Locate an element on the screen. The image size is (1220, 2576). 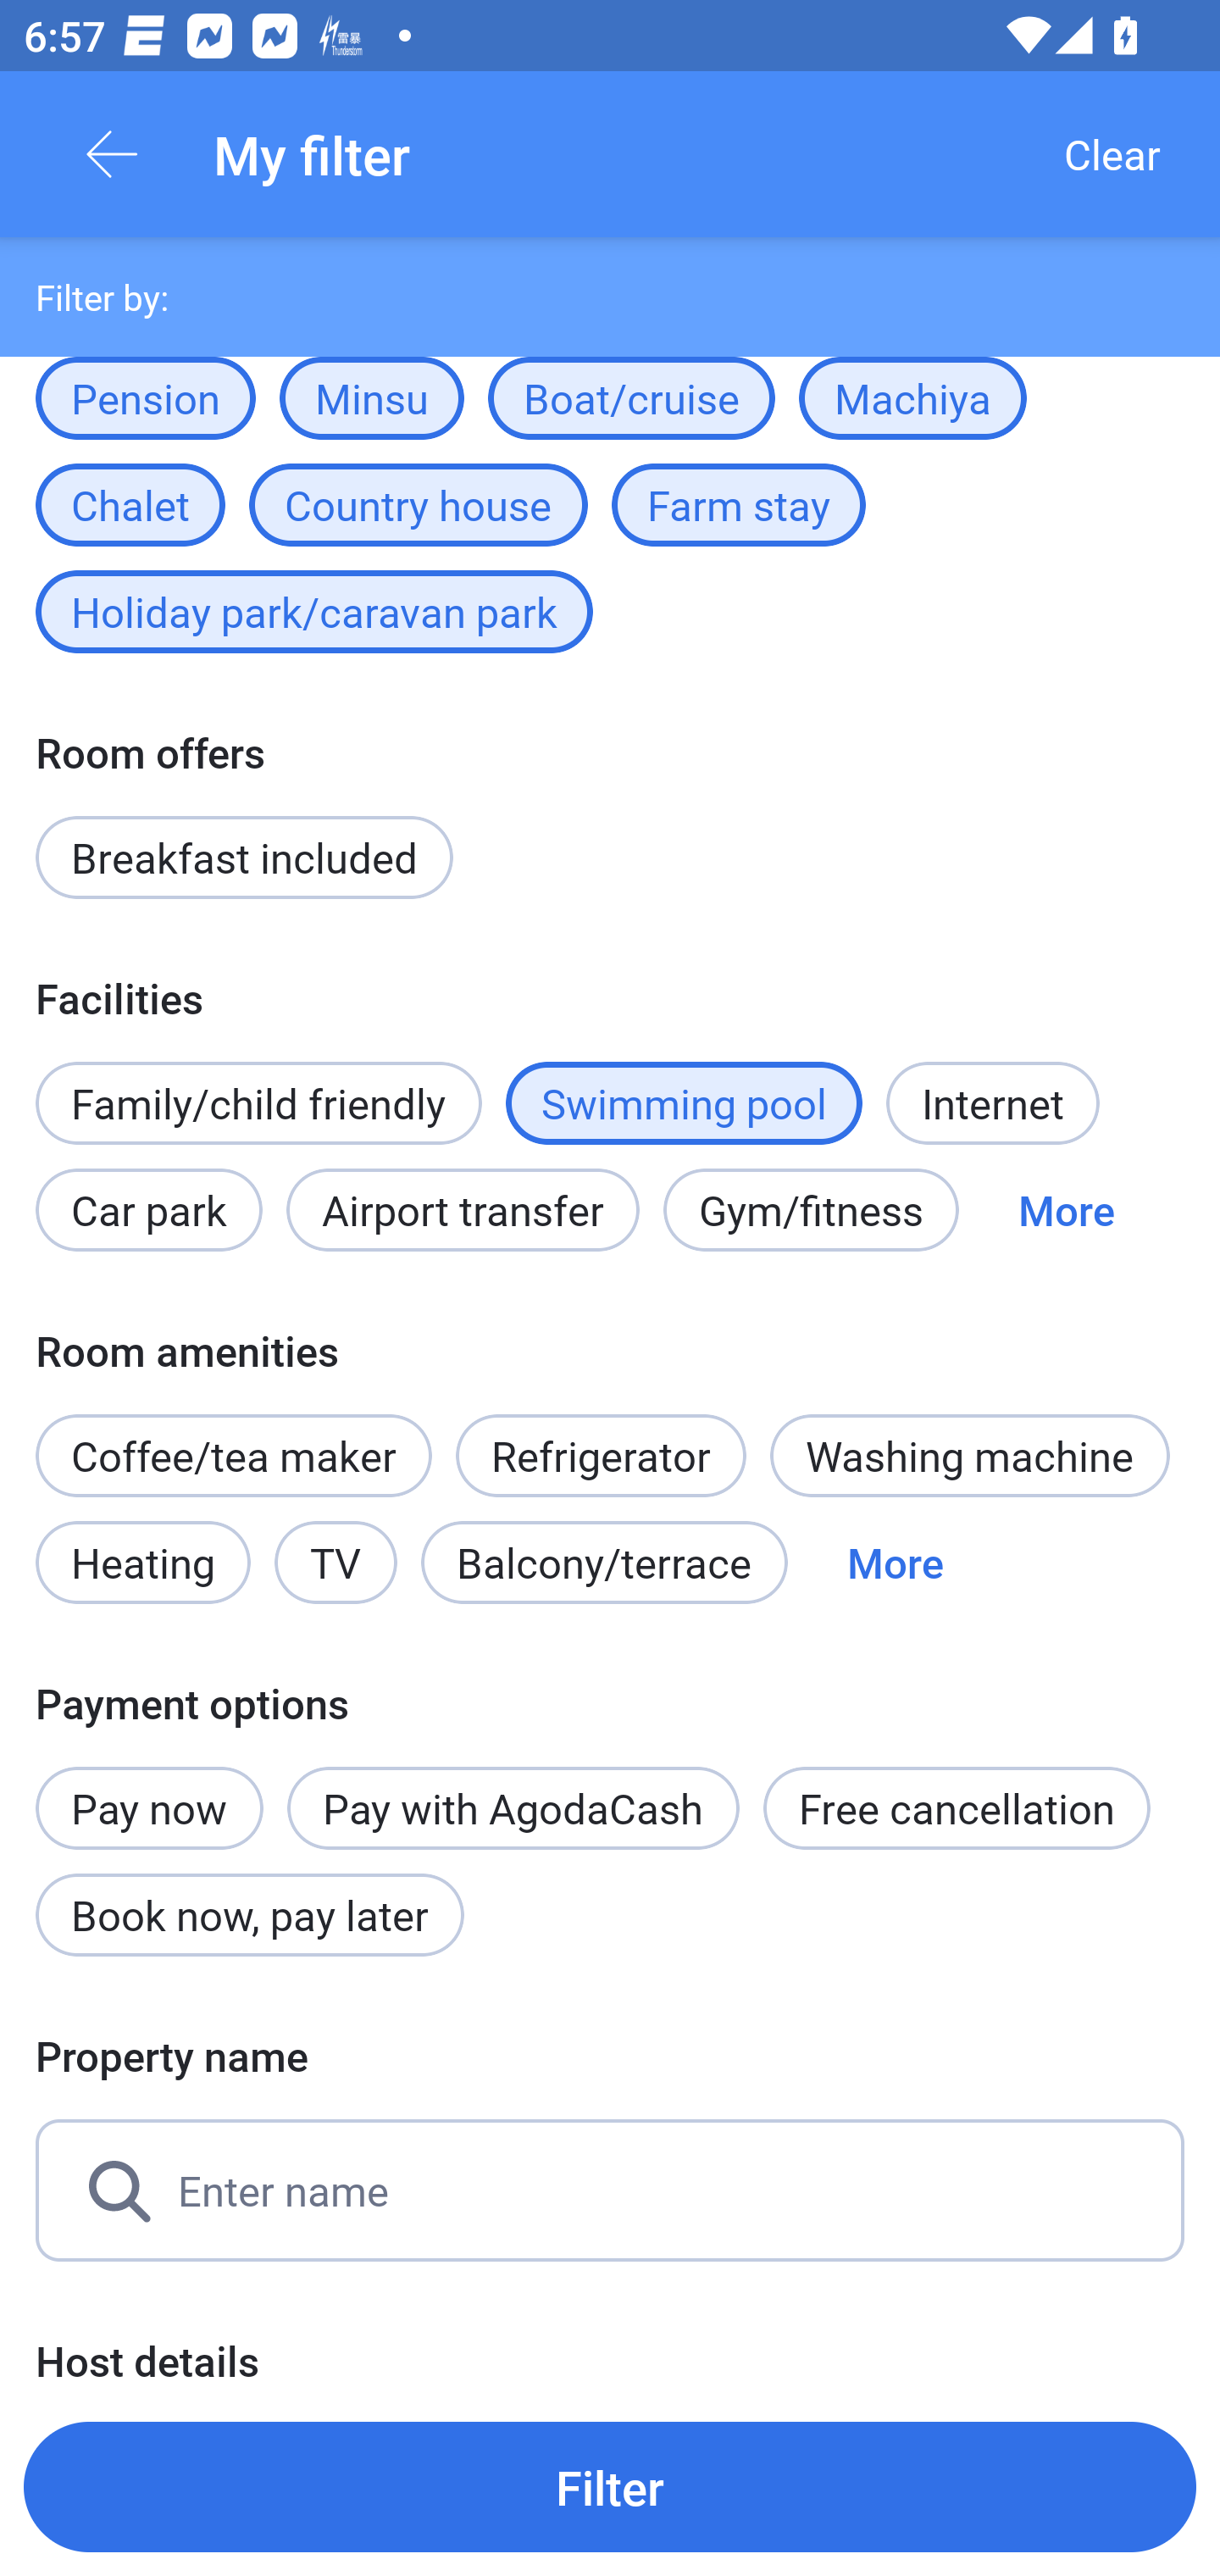
Car park is located at coordinates (148, 1208).